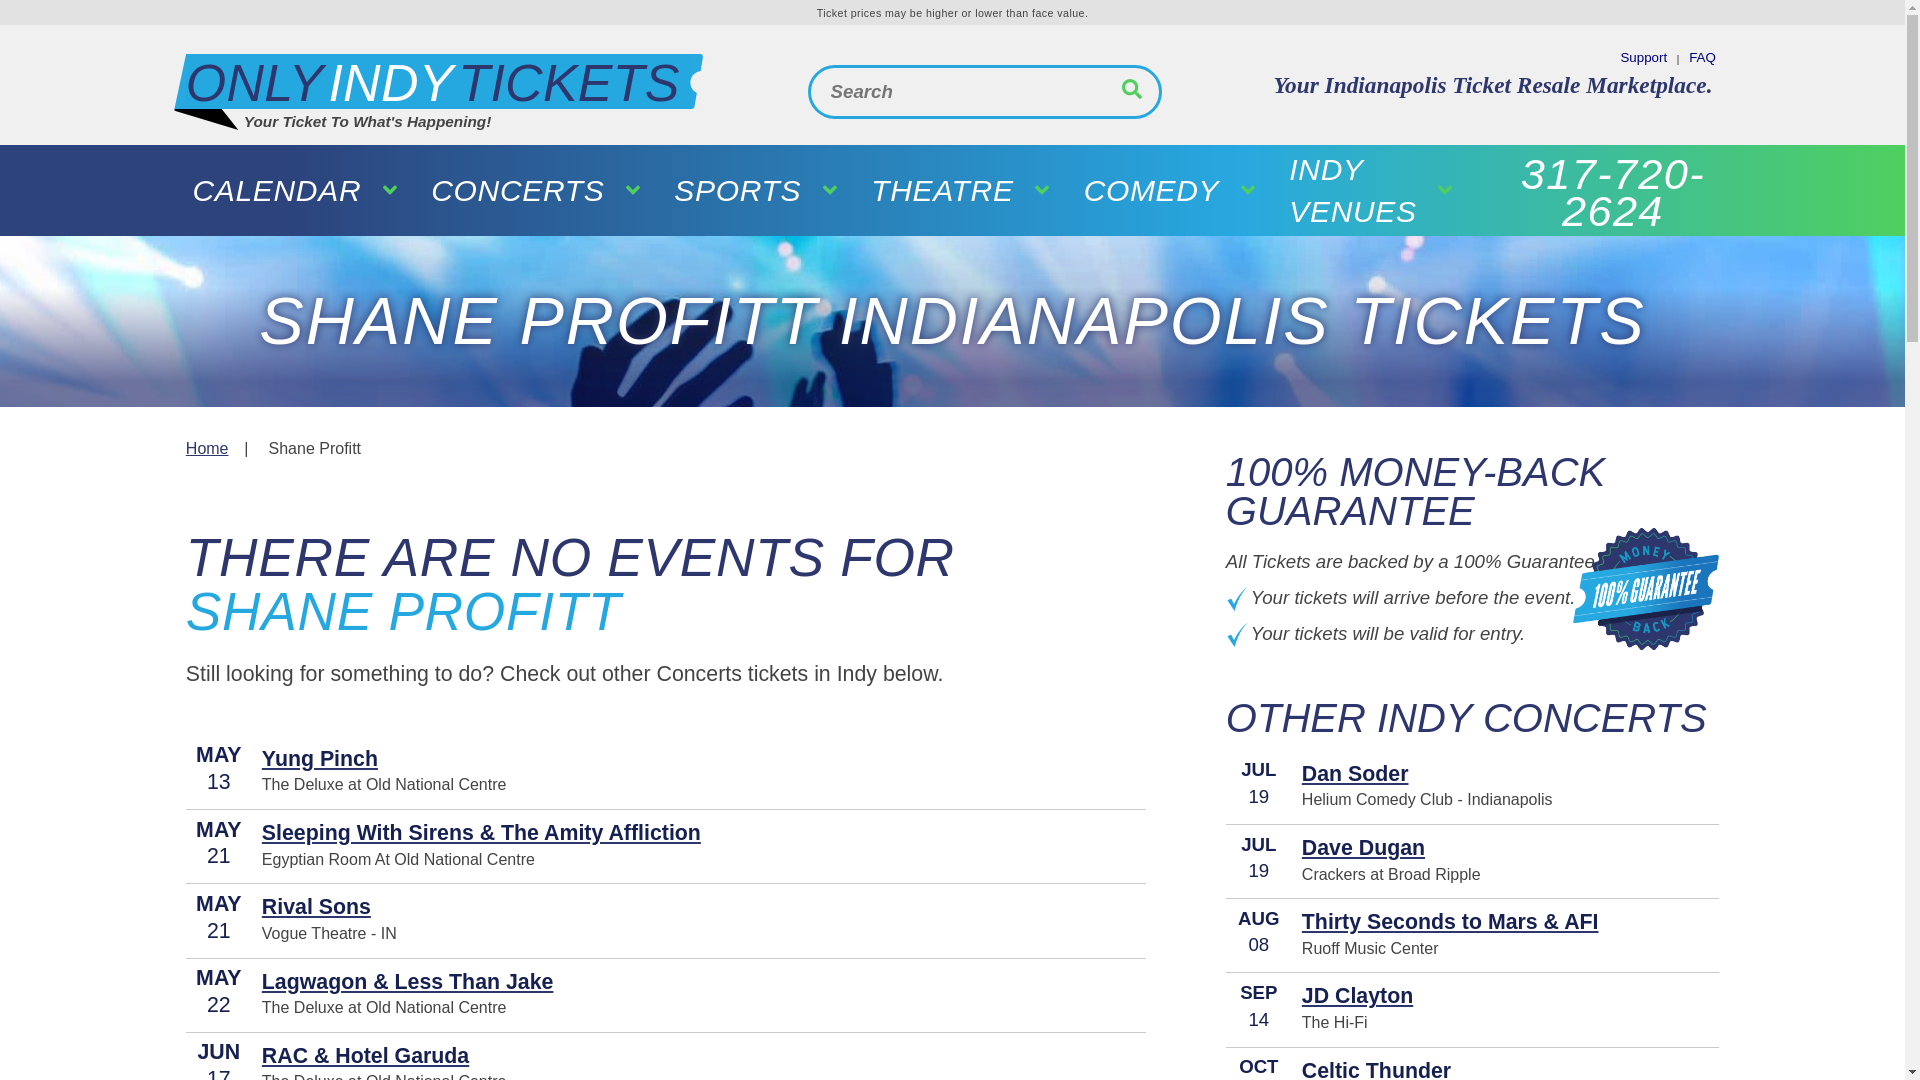 The image size is (1920, 1080). What do you see at coordinates (1132, 91) in the screenshot?
I see `Search Website` at bounding box center [1132, 91].